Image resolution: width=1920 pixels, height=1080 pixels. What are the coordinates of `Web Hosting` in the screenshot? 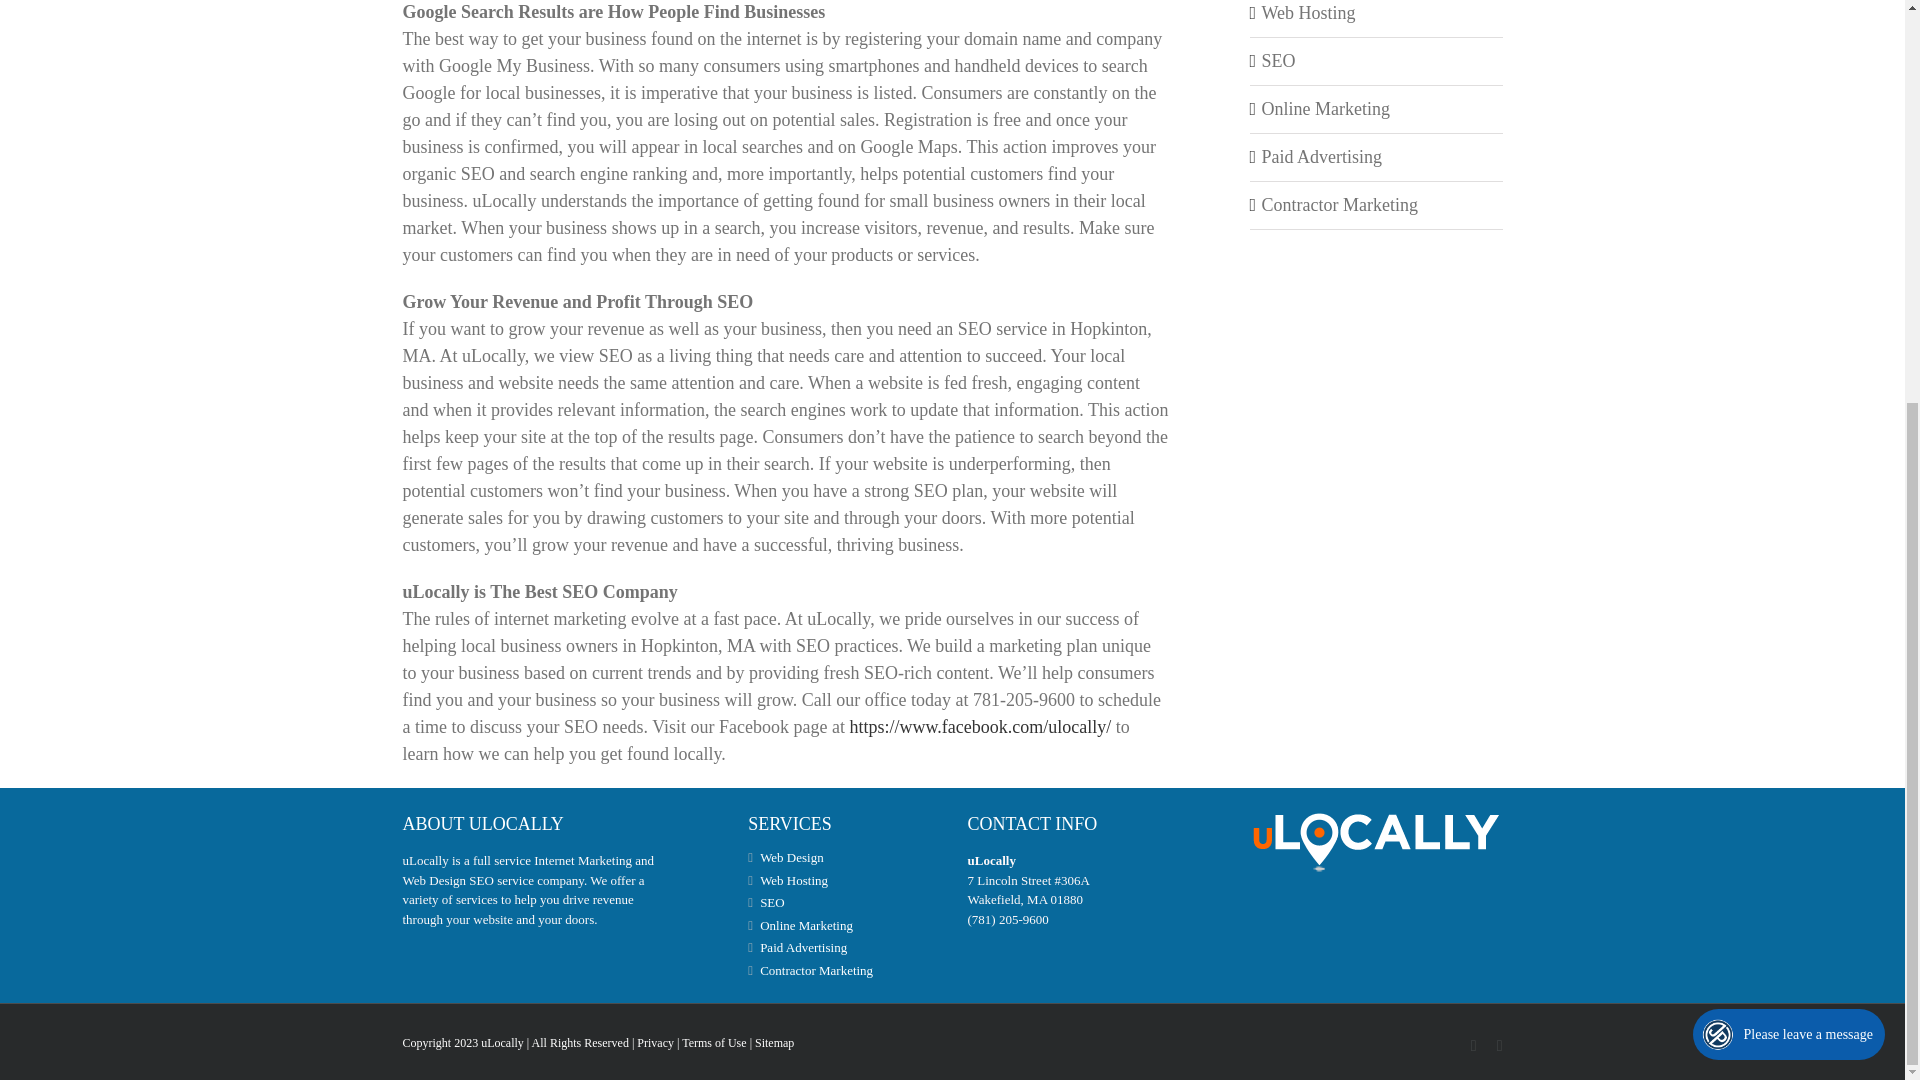 It's located at (1308, 12).